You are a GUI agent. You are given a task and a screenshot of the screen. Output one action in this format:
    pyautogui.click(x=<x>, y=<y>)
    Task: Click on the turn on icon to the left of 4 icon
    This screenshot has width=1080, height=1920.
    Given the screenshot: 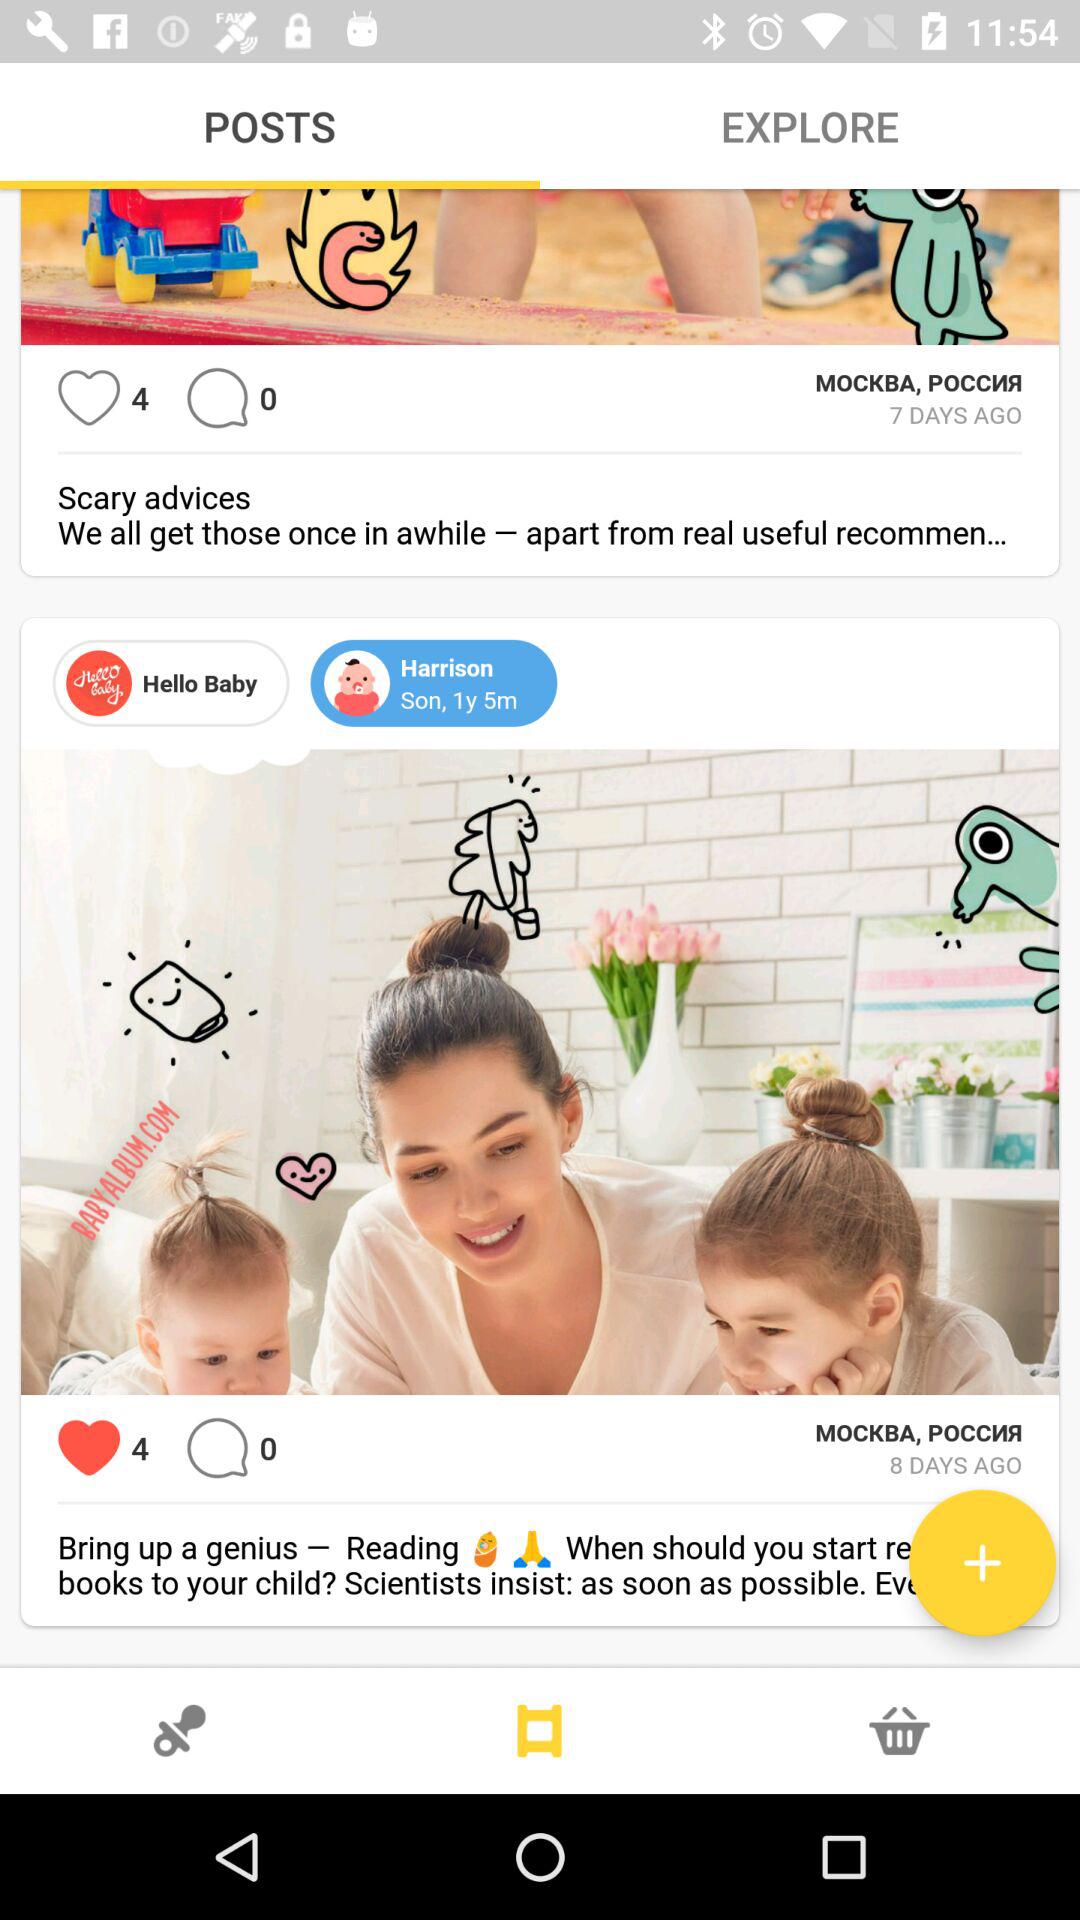 What is the action you would take?
    pyautogui.click(x=88, y=1448)
    